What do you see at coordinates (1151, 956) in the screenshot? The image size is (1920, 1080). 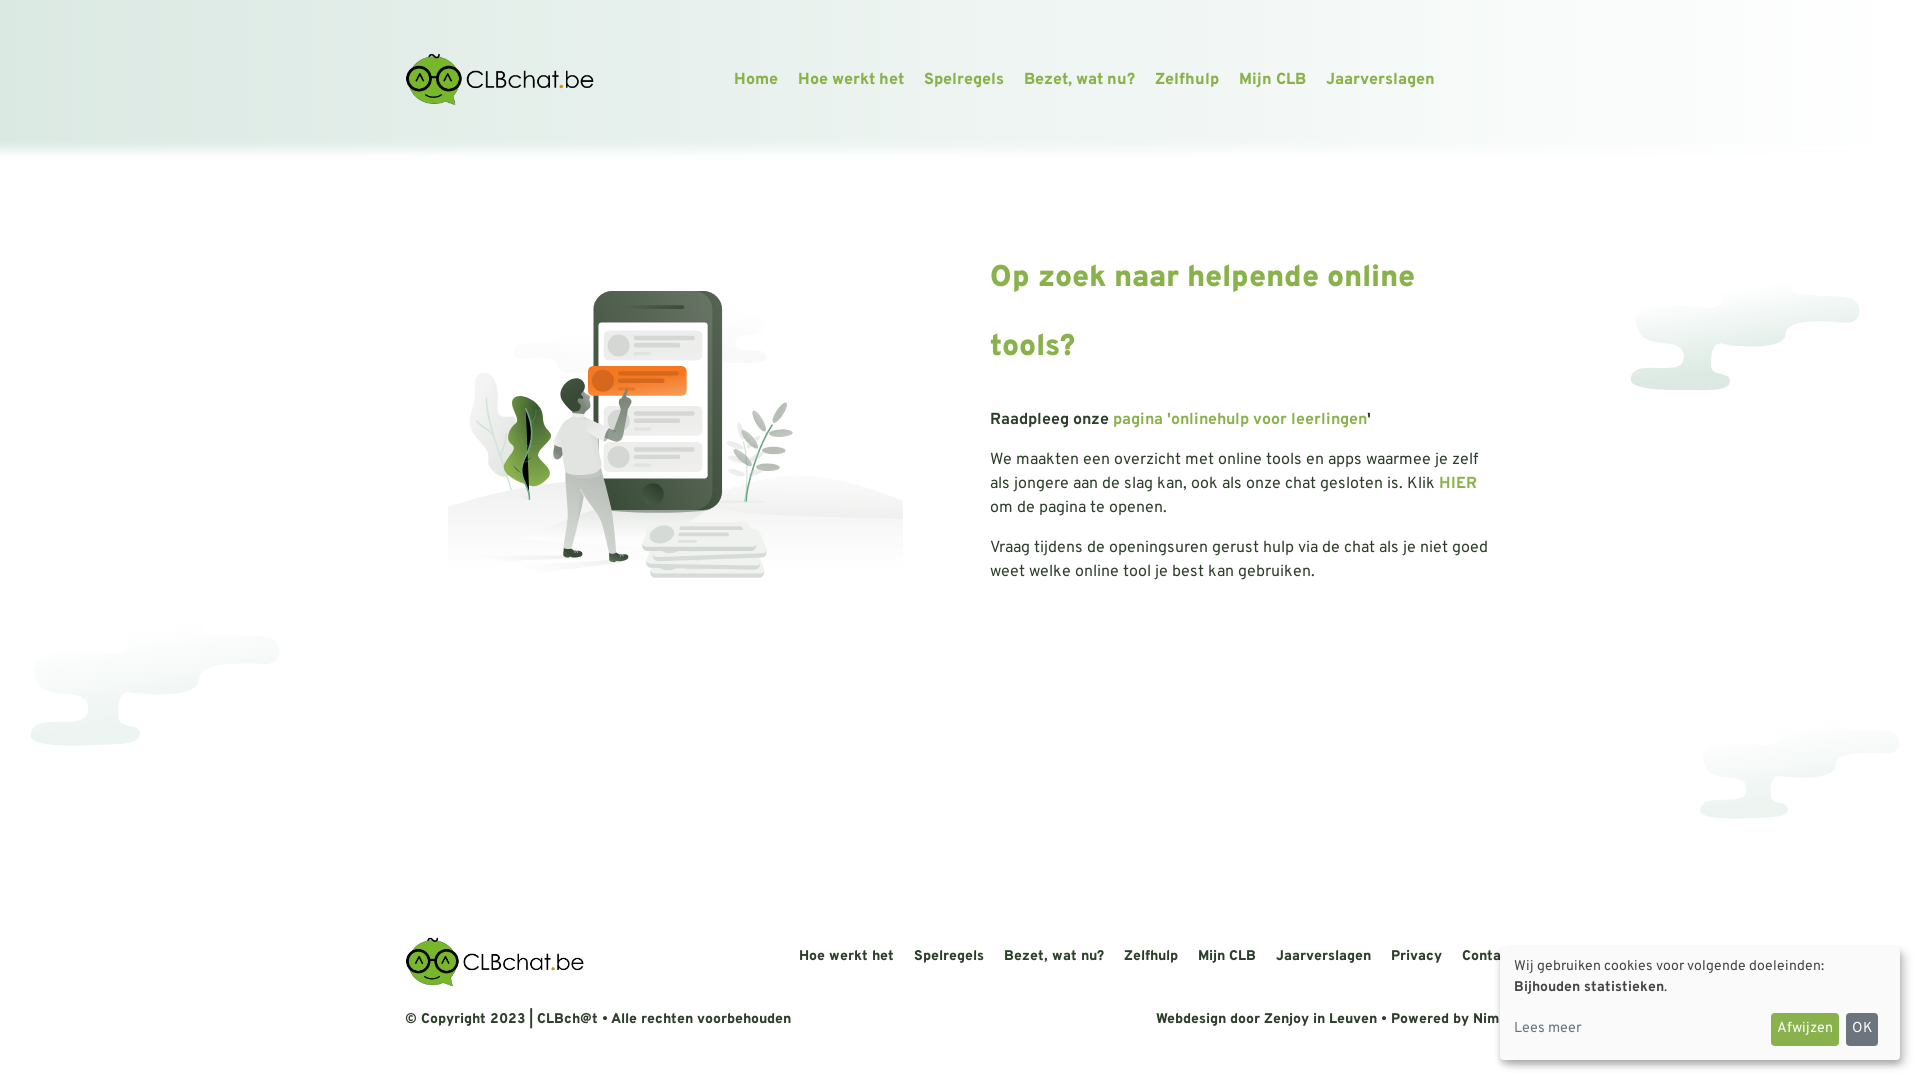 I see `Zelfhulp` at bounding box center [1151, 956].